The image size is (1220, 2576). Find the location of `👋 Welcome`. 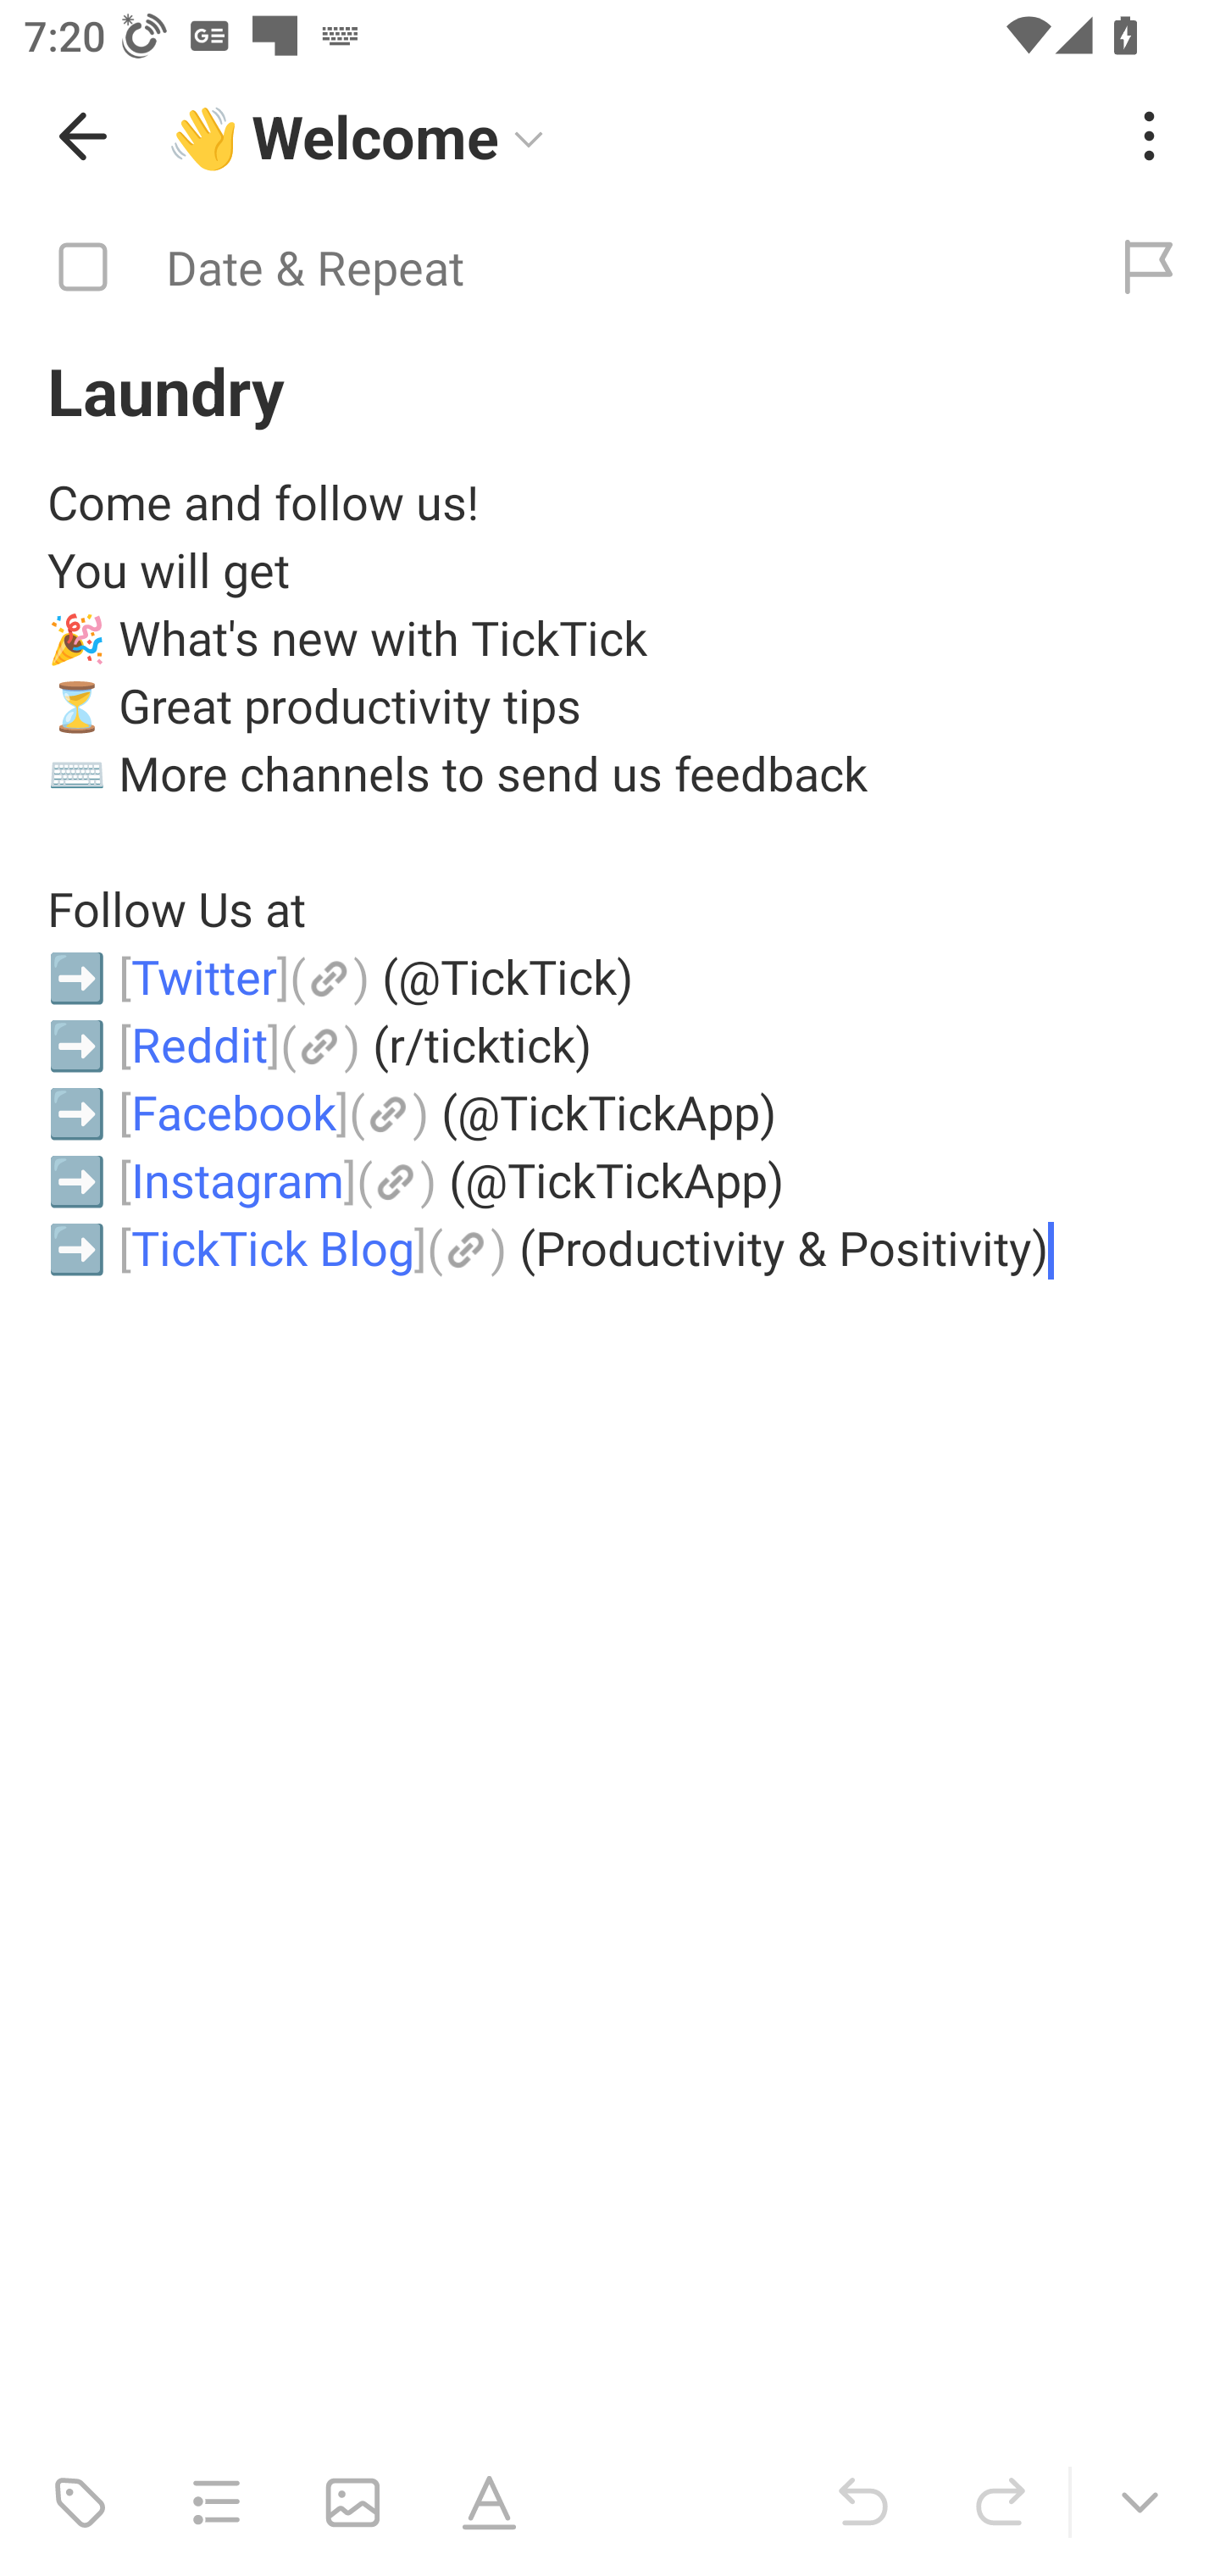

👋 Welcome is located at coordinates (630, 136).